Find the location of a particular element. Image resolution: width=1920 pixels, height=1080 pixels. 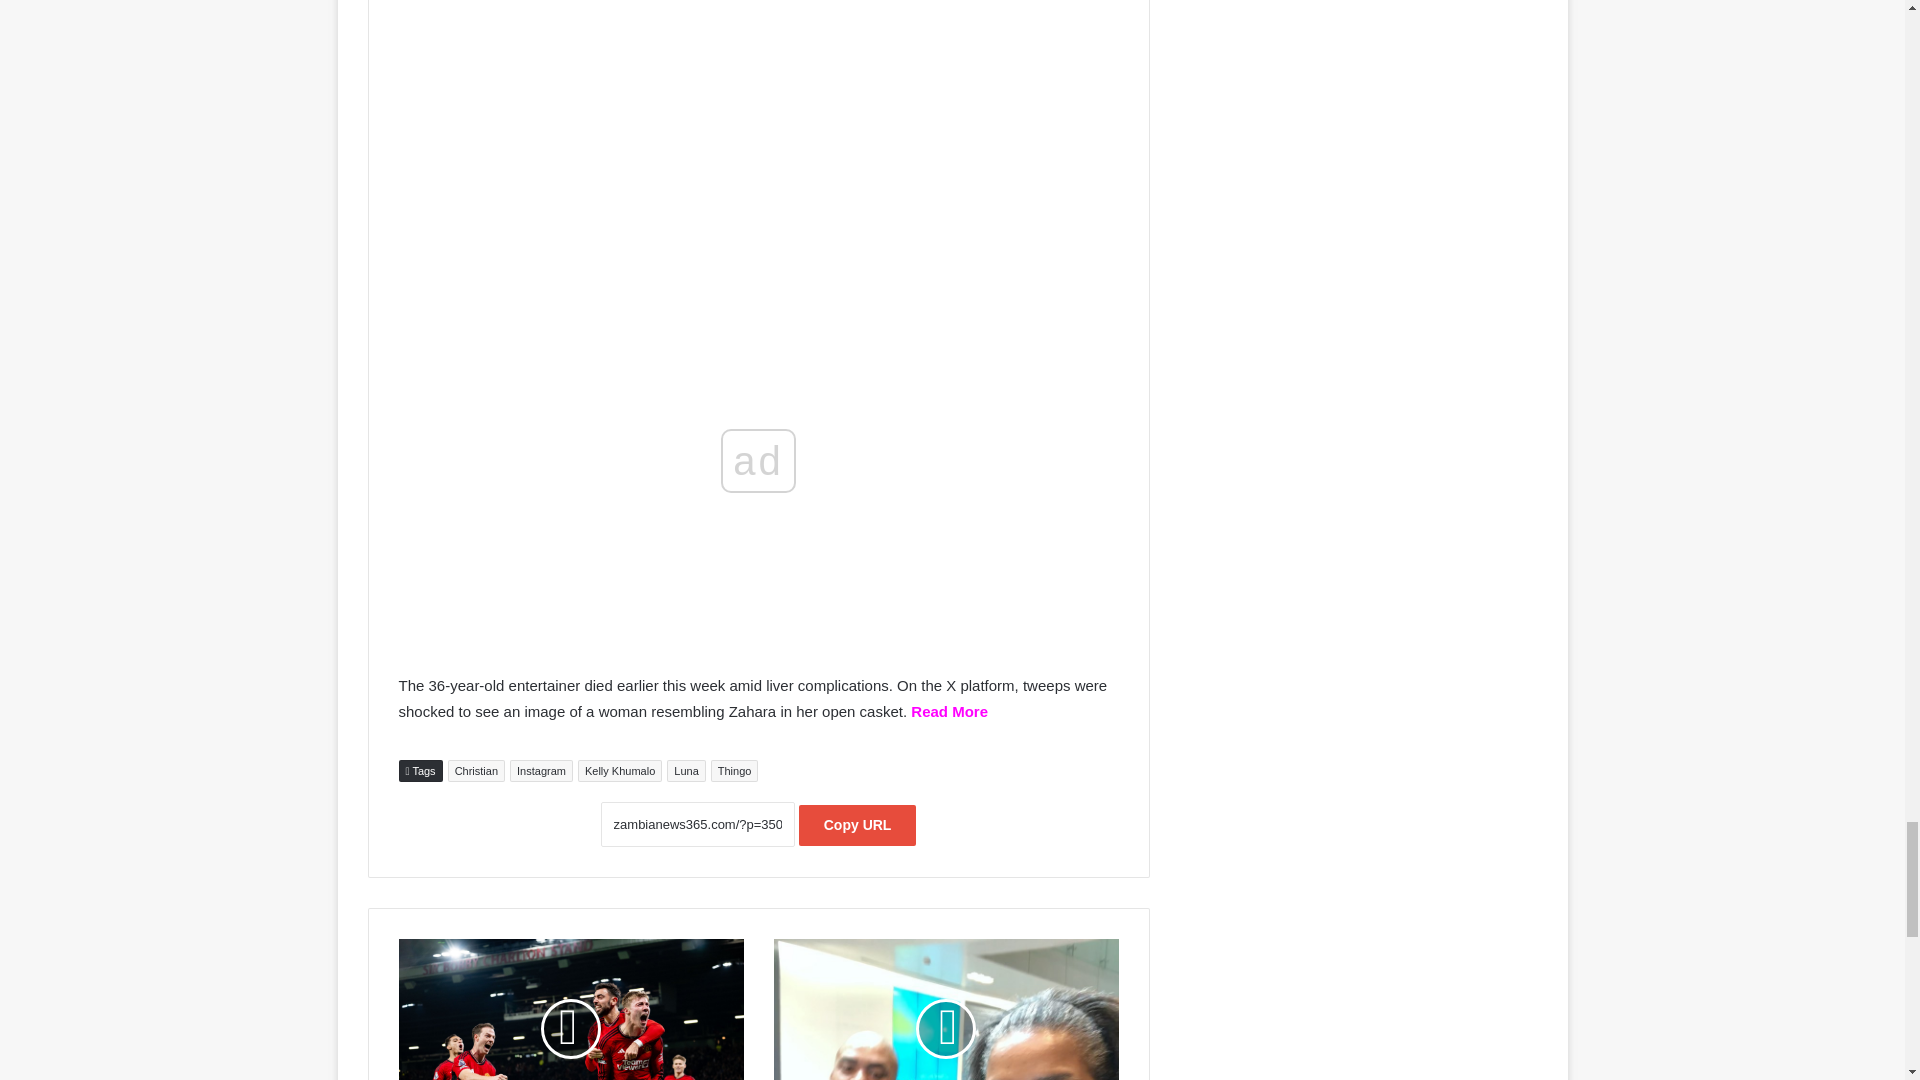

Instagram is located at coordinates (541, 770).